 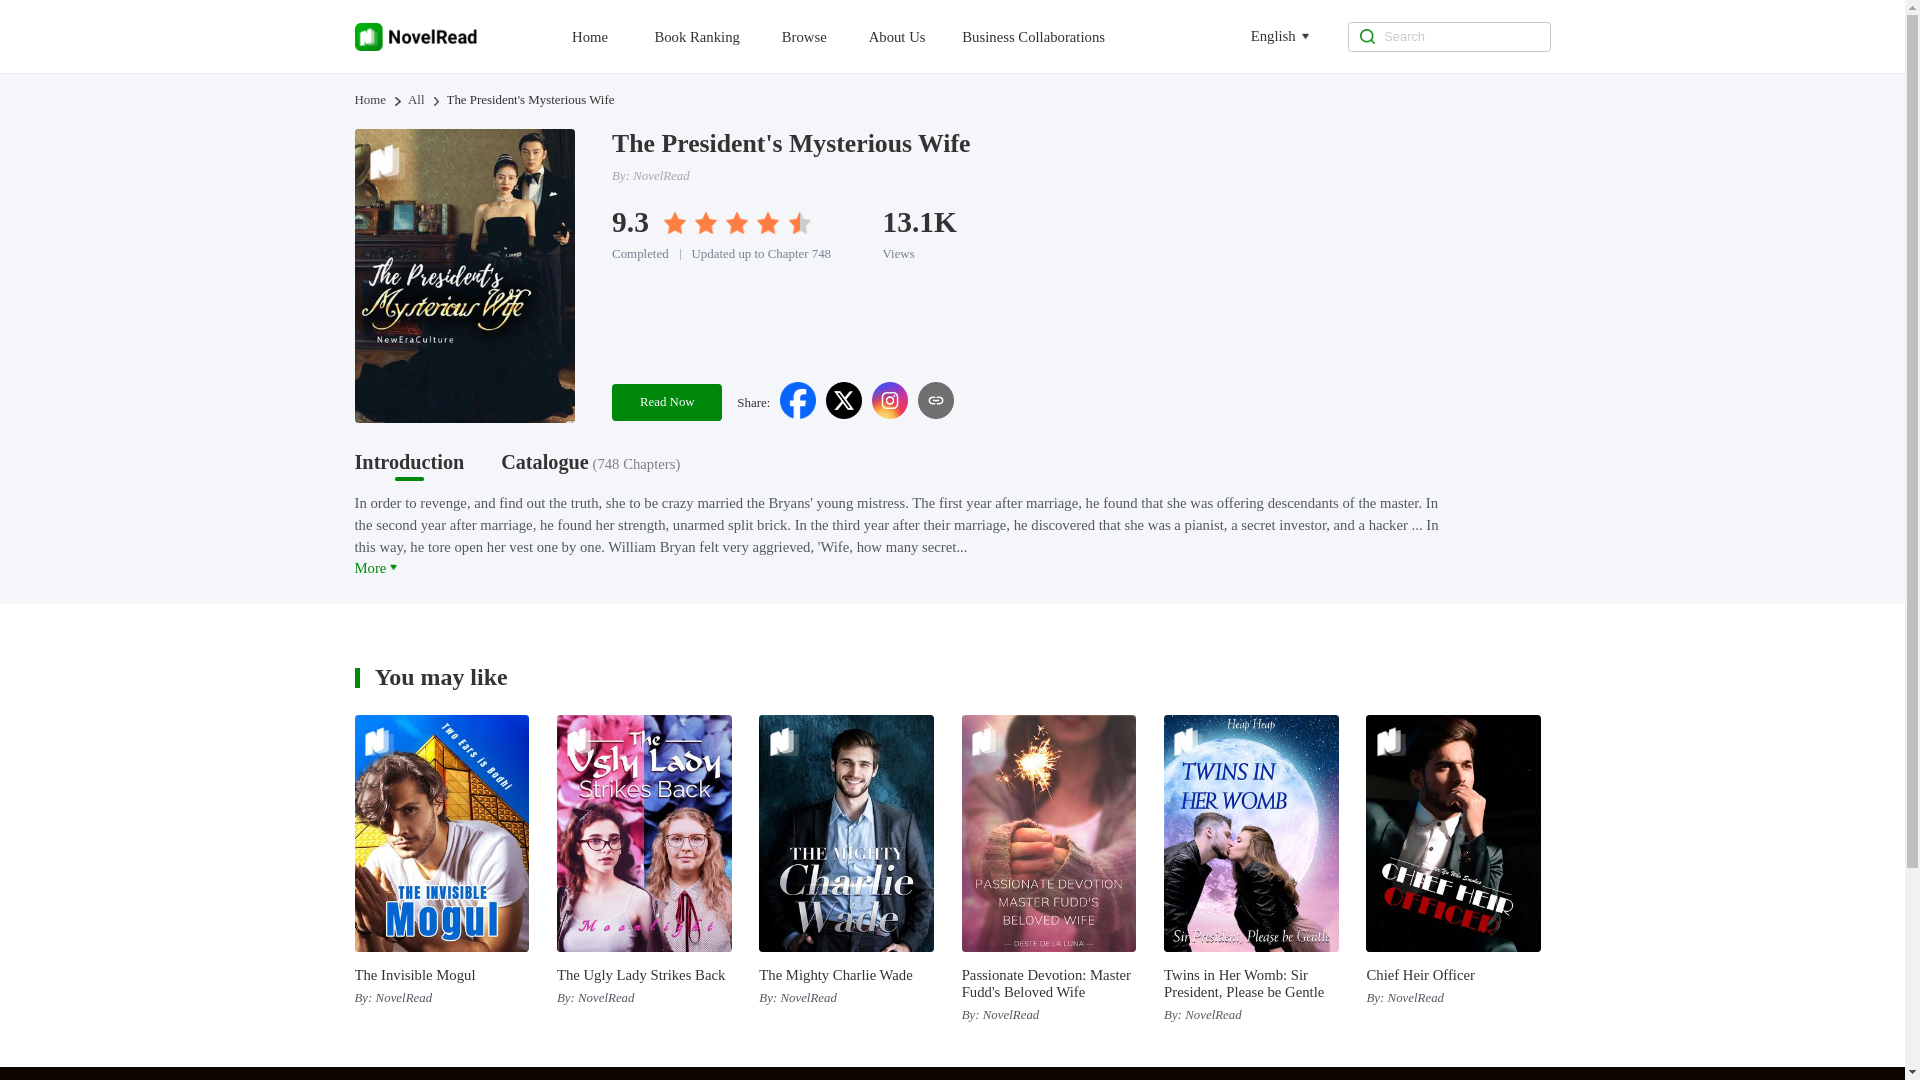 I want to click on The Ugly Lady Strikes Back, so click(x=644, y=974).